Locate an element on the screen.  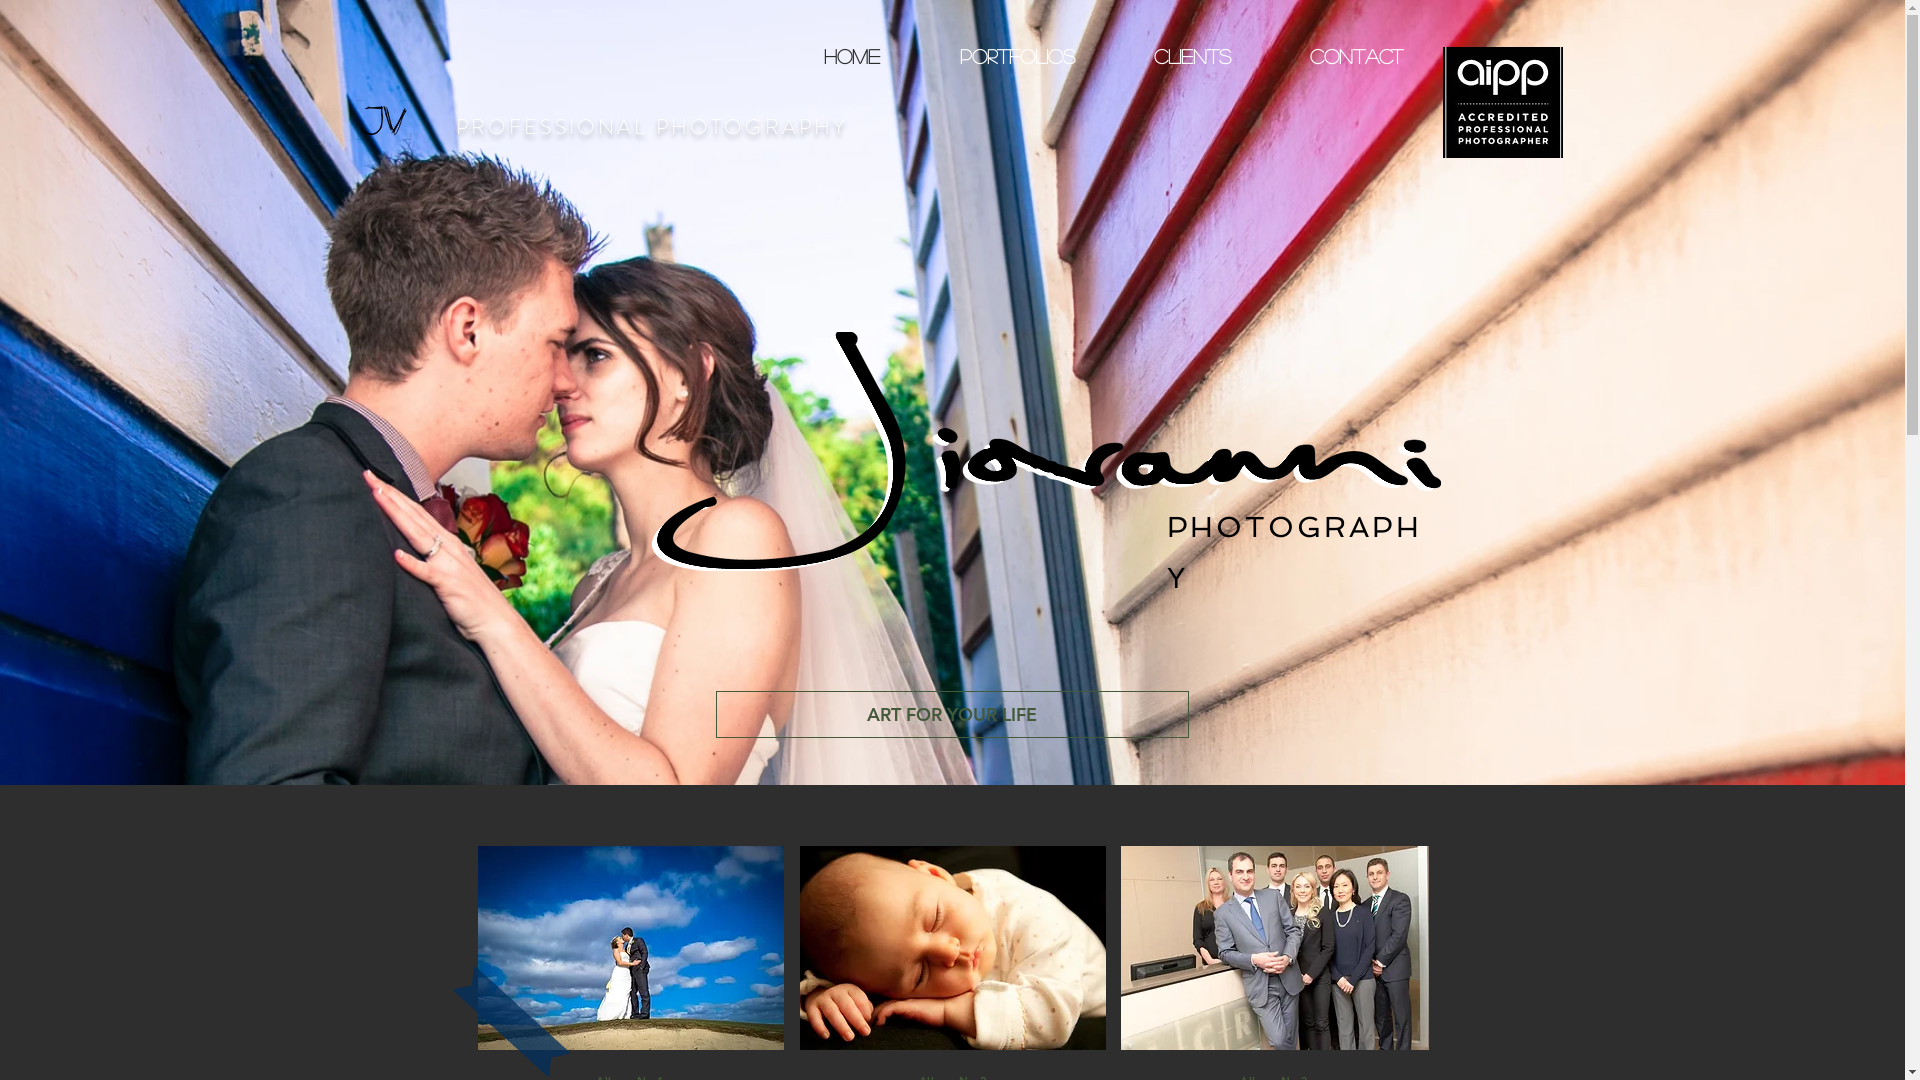
Clients is located at coordinates (1192, 56).